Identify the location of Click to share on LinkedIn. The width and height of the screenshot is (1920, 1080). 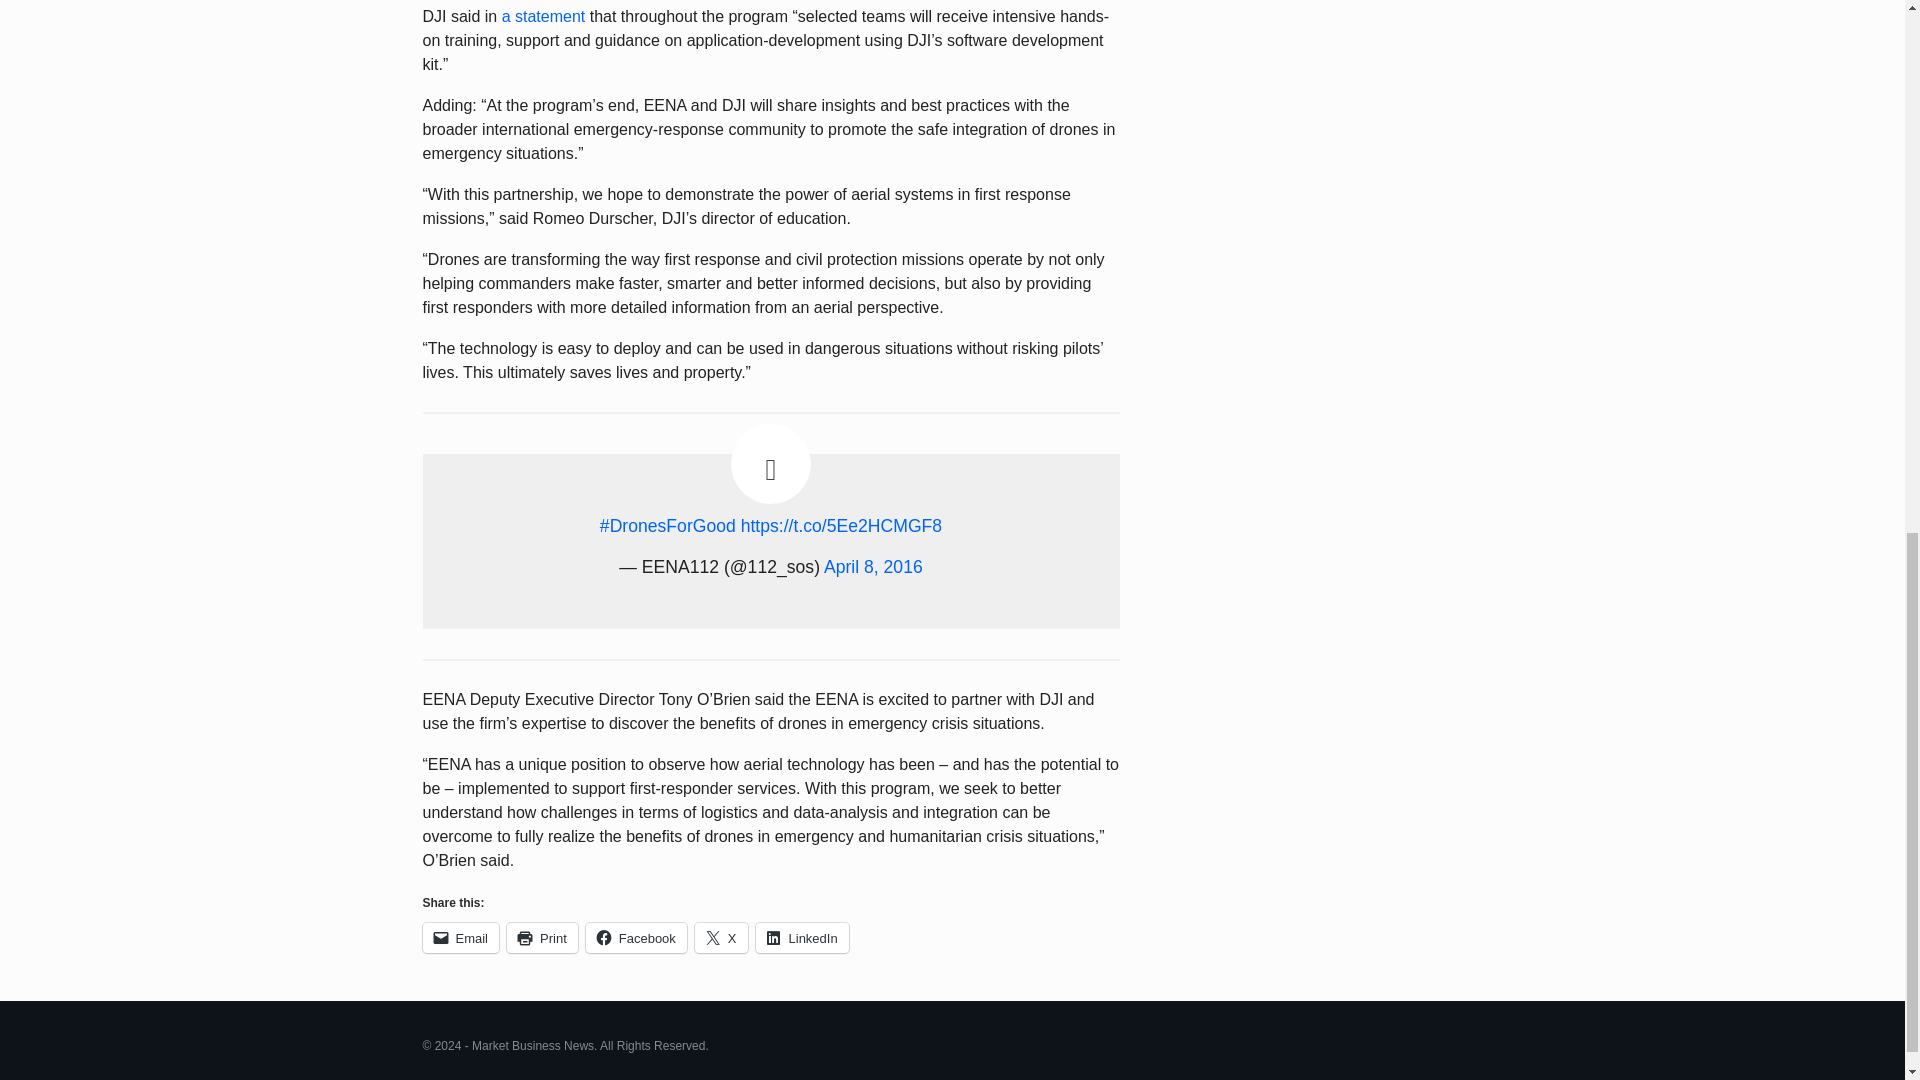
(802, 938).